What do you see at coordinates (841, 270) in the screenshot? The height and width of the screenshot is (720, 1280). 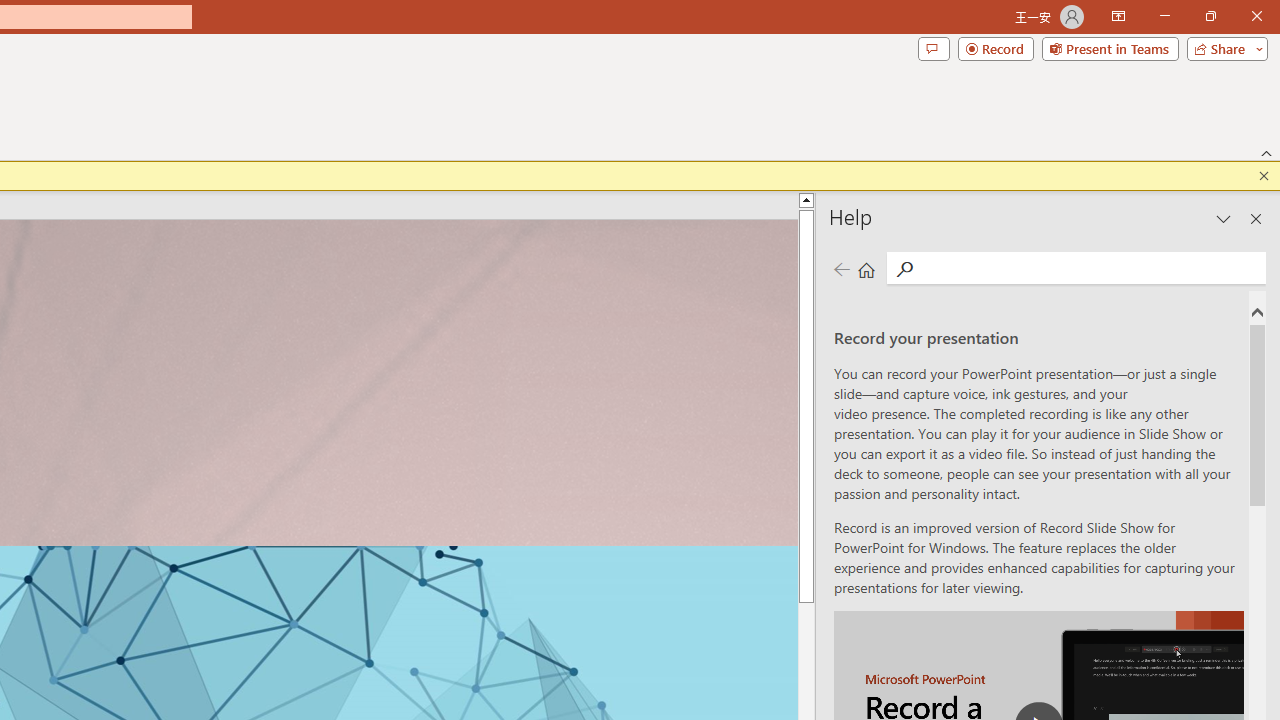 I see `Previous page` at bounding box center [841, 270].